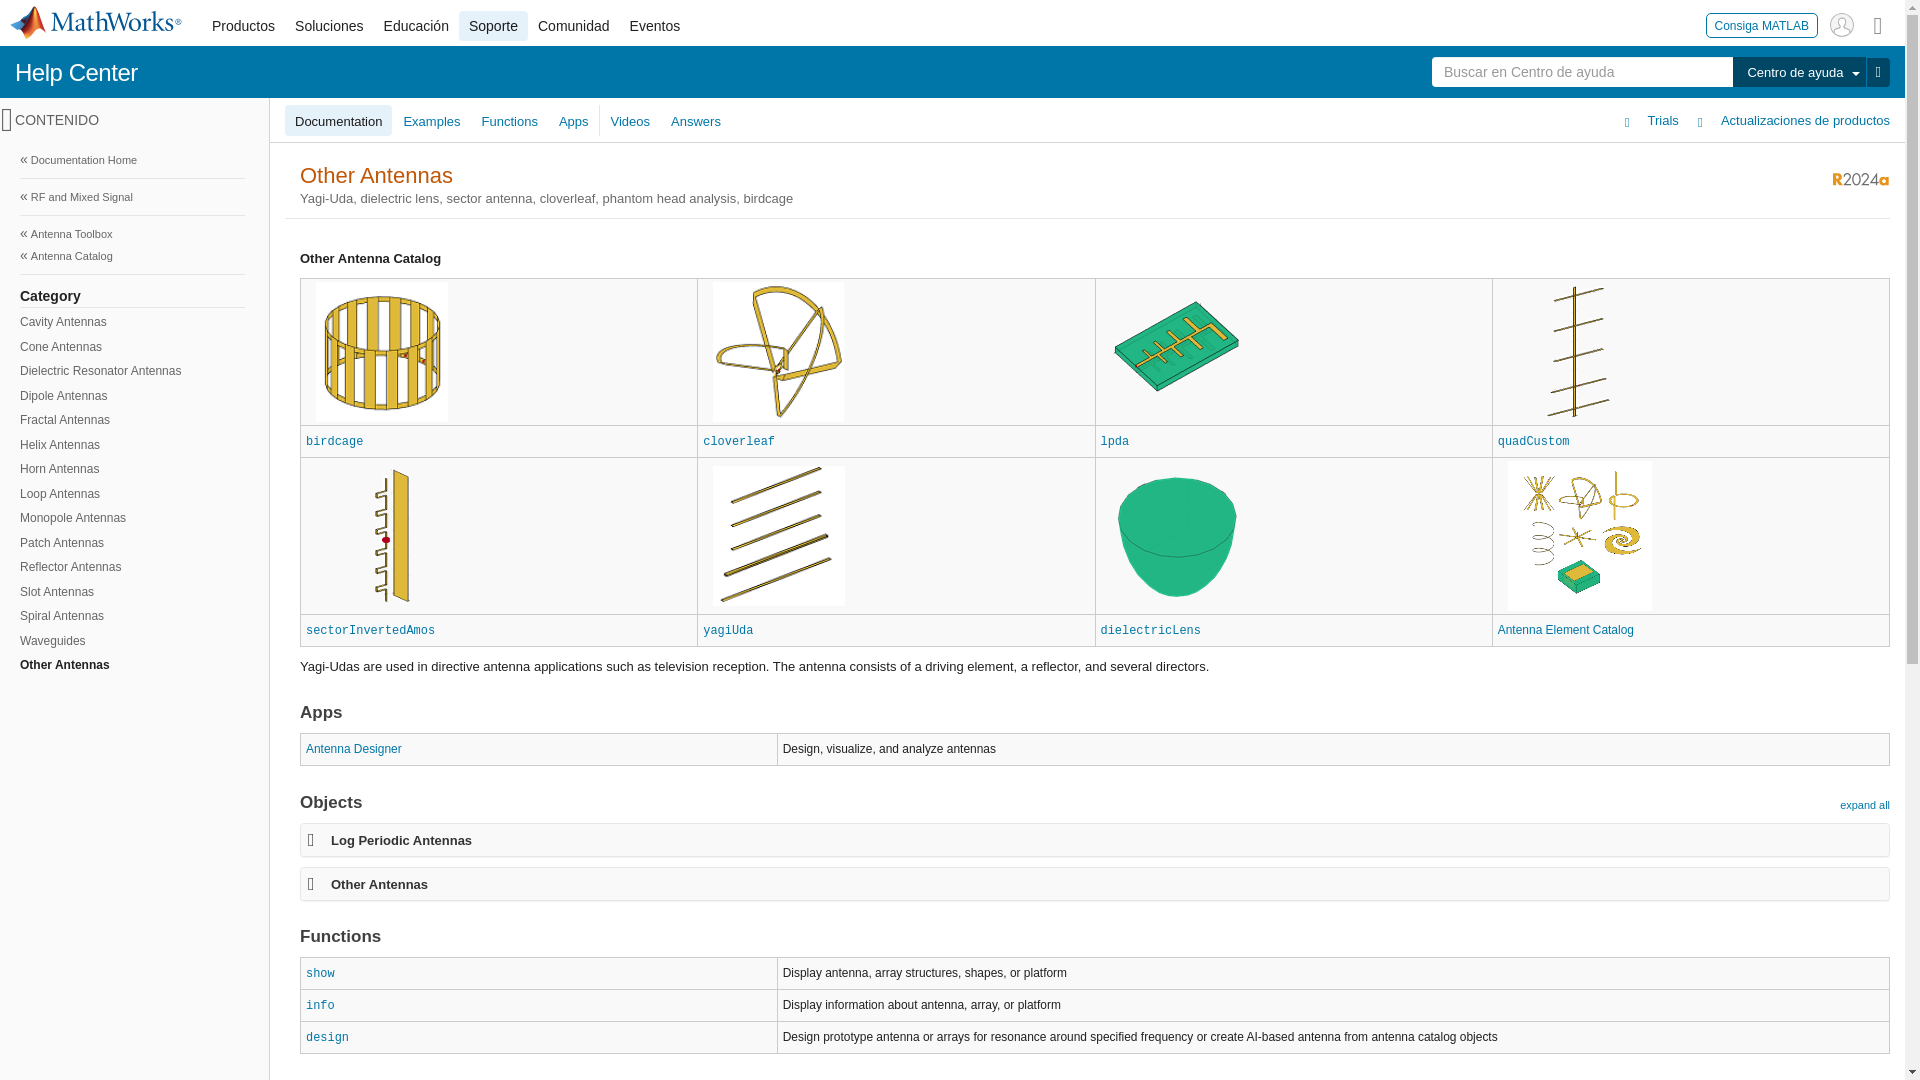 The width and height of the screenshot is (1920, 1080). What do you see at coordinates (656, 26) in the screenshot?
I see `Eventos` at bounding box center [656, 26].